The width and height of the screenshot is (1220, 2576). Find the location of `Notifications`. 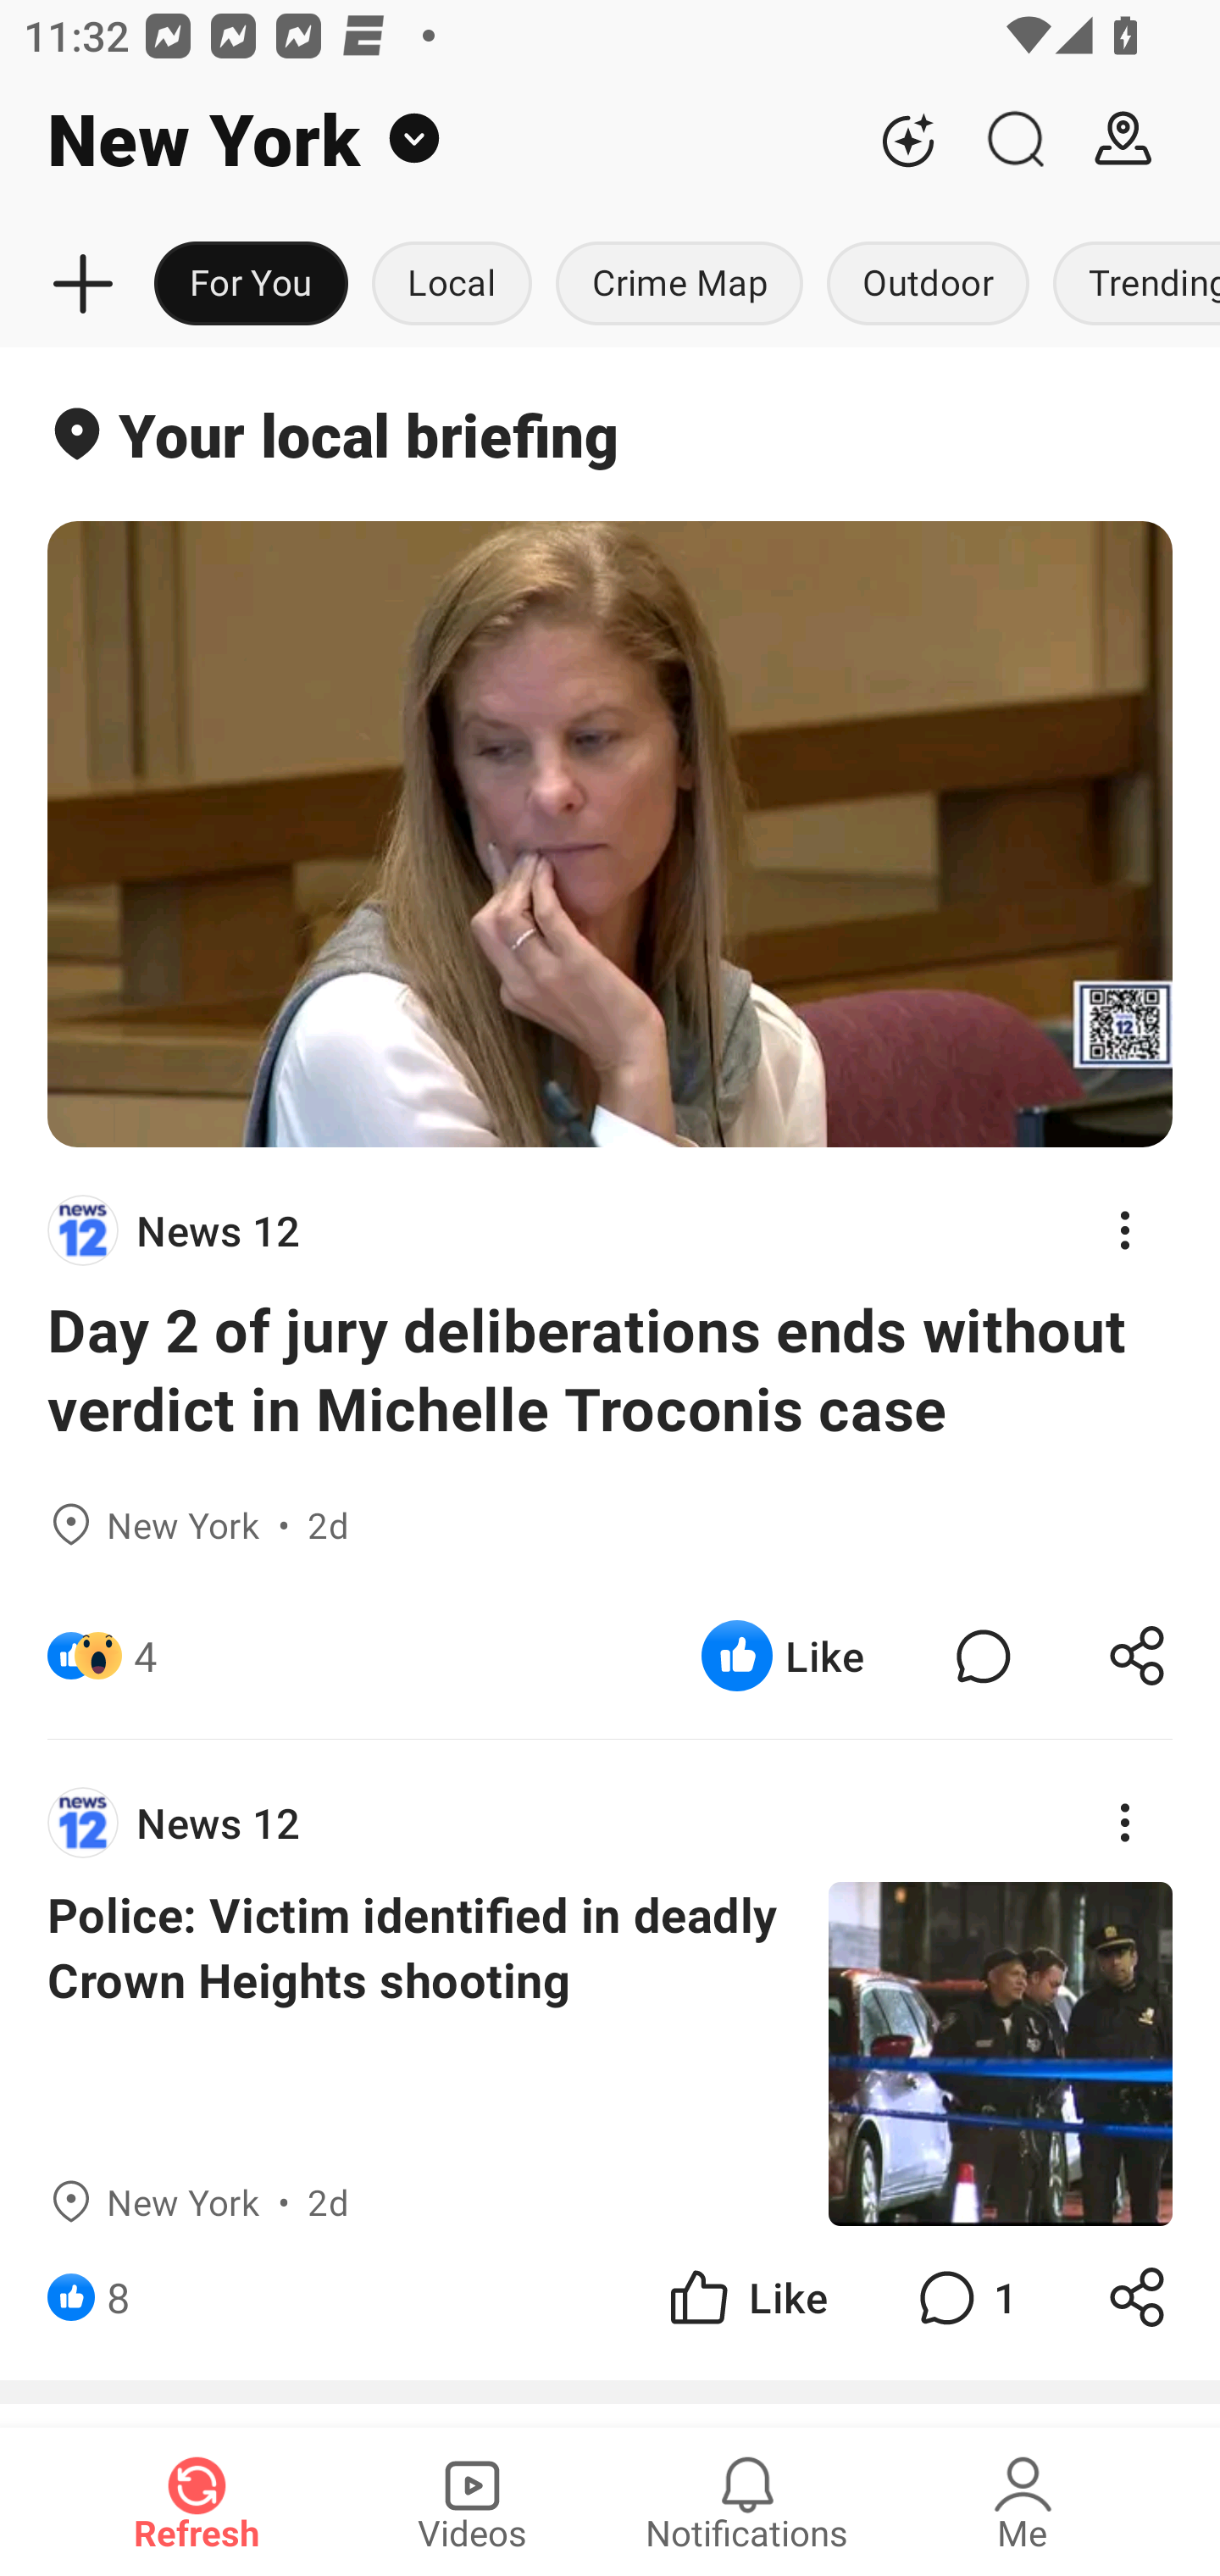

Notifications is located at coordinates (747, 2501).